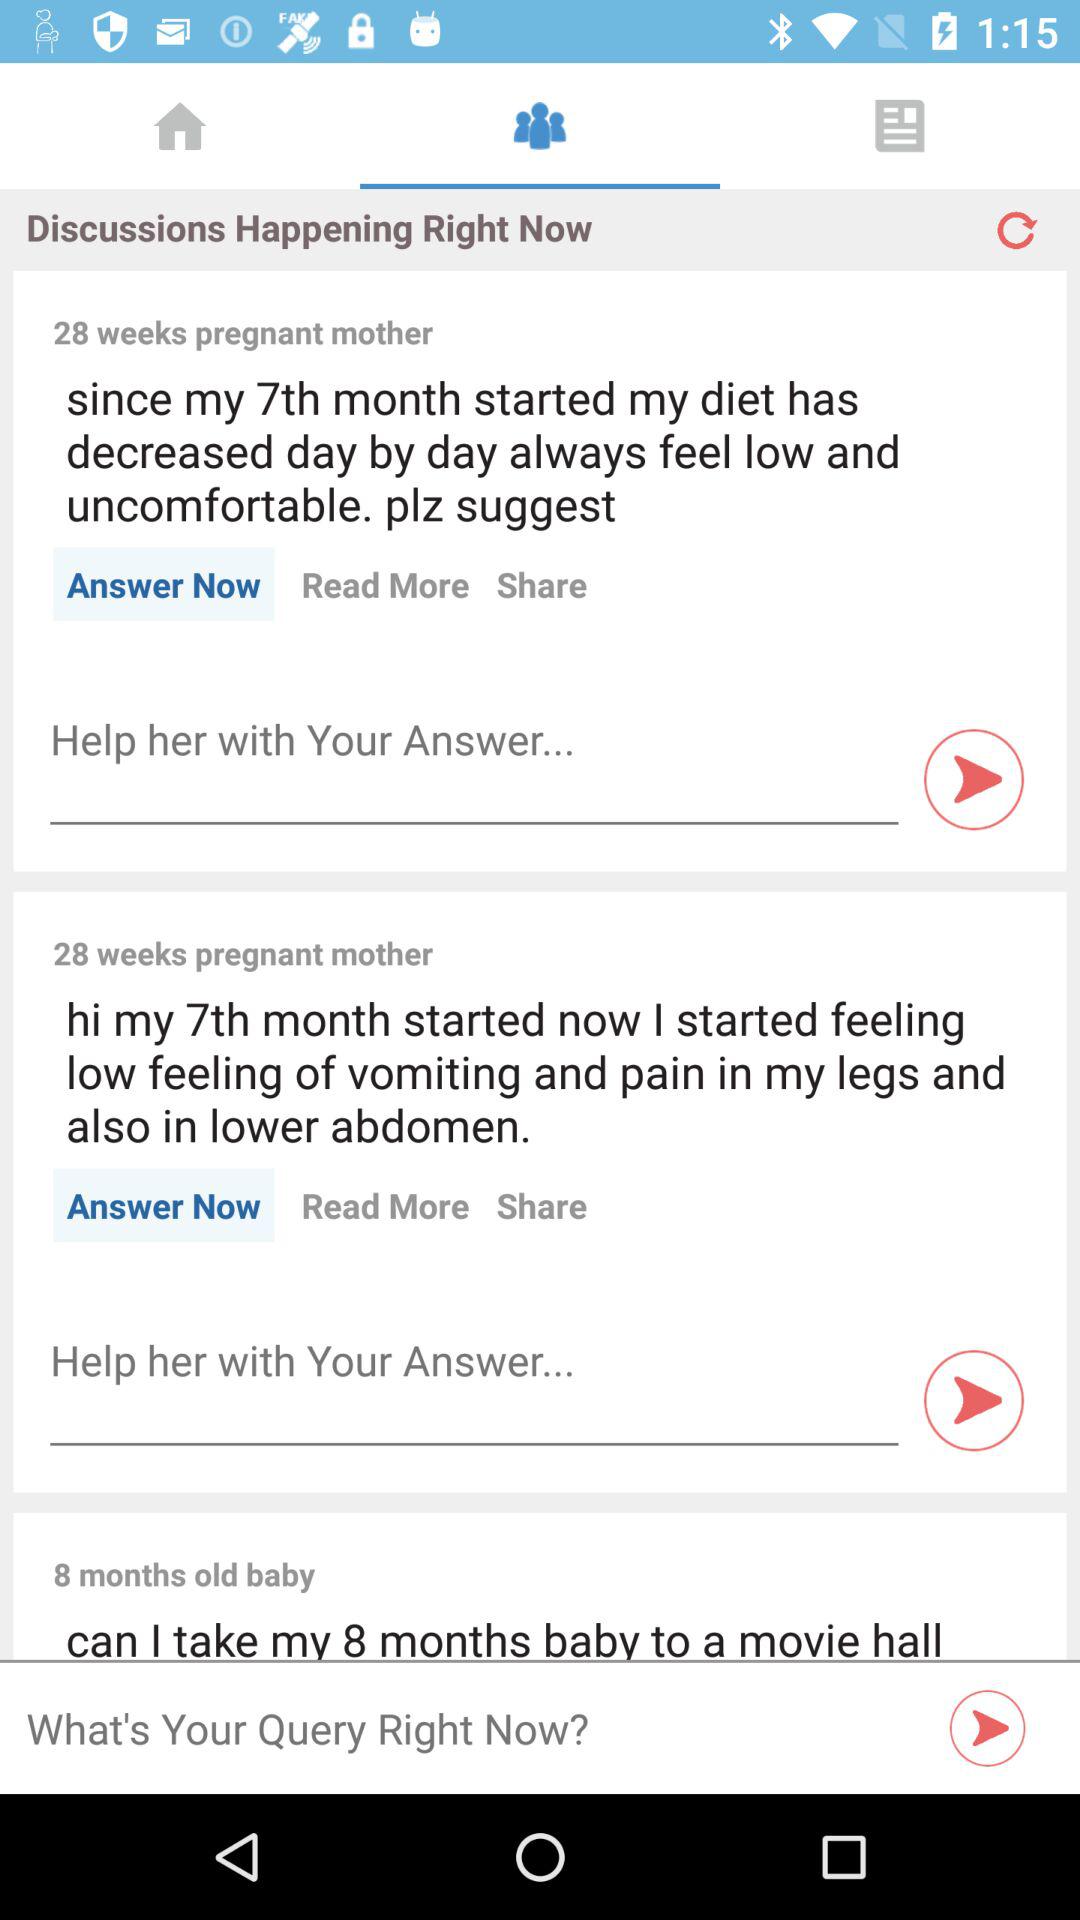 The height and width of the screenshot is (1920, 1080). What do you see at coordinates (474, 740) in the screenshot?
I see `box of text for help the user` at bounding box center [474, 740].